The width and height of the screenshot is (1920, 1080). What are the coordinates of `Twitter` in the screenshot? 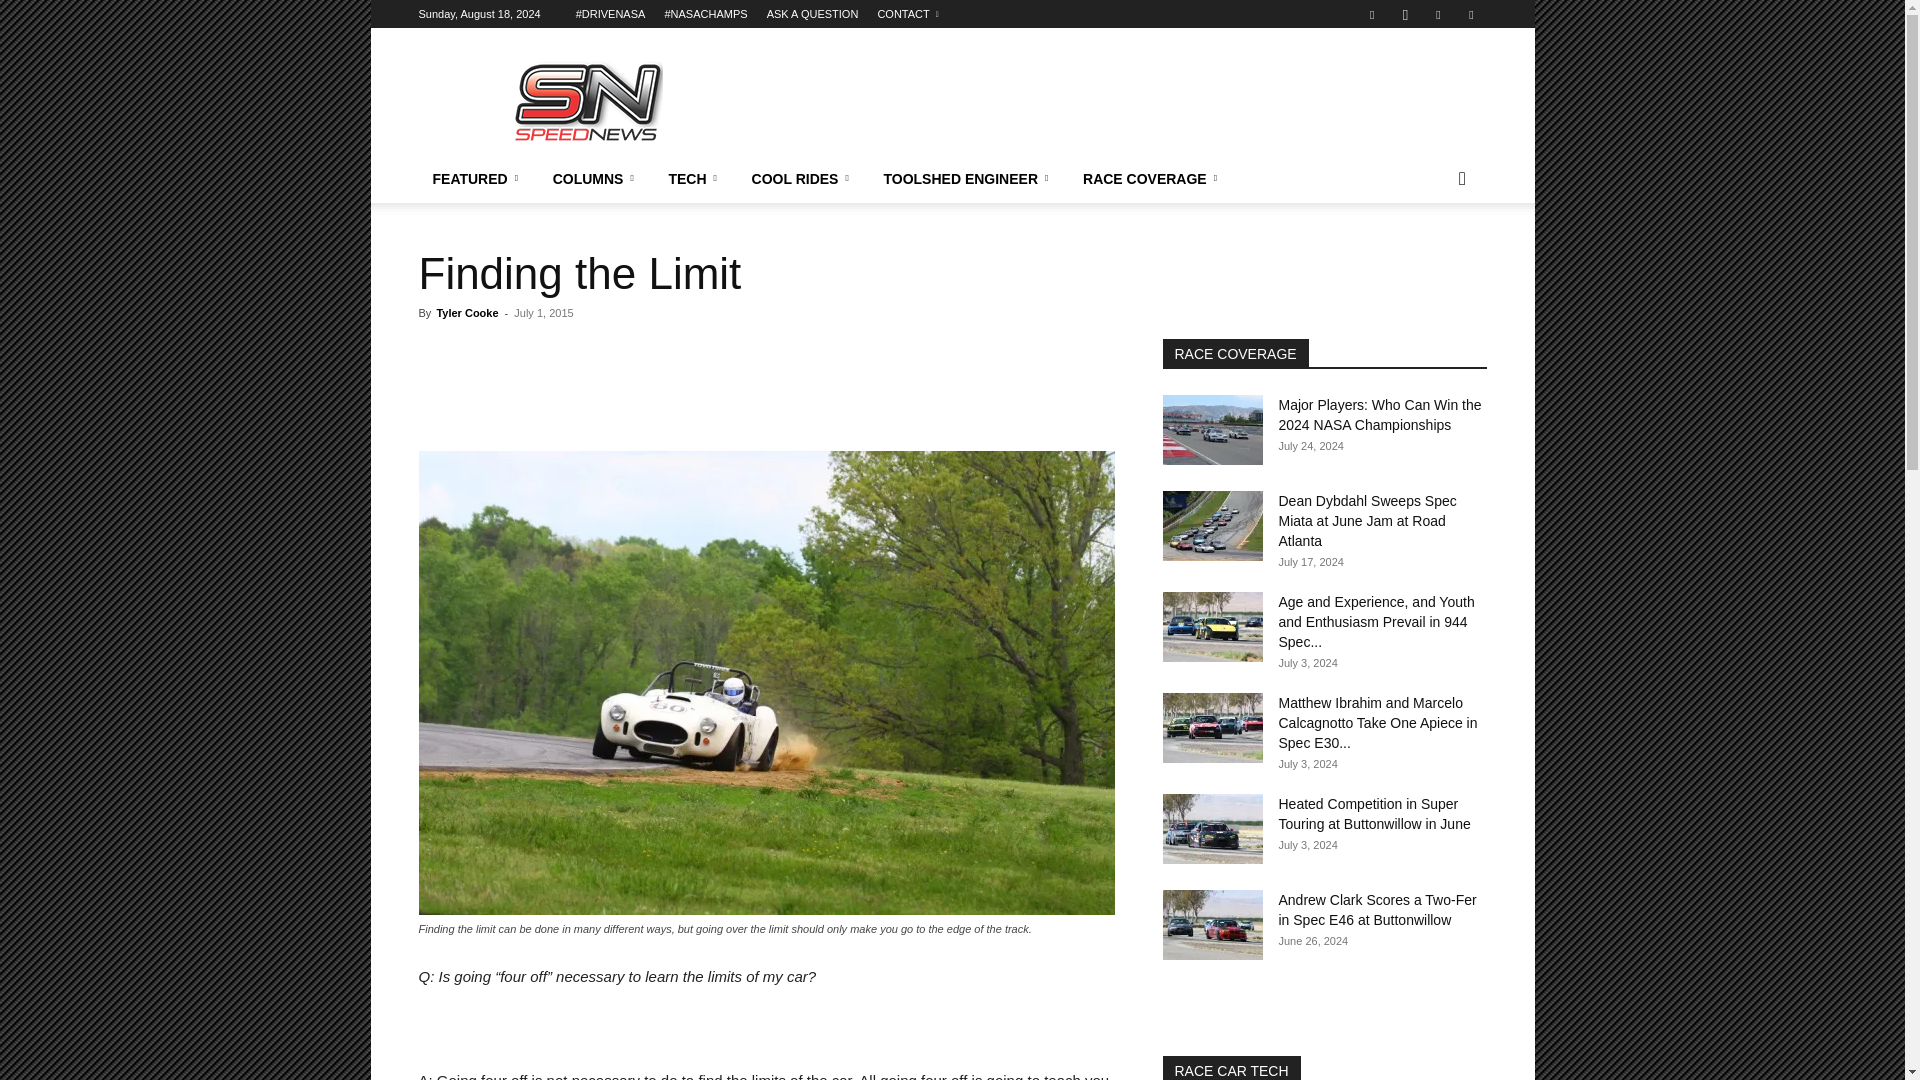 It's located at (1438, 14).